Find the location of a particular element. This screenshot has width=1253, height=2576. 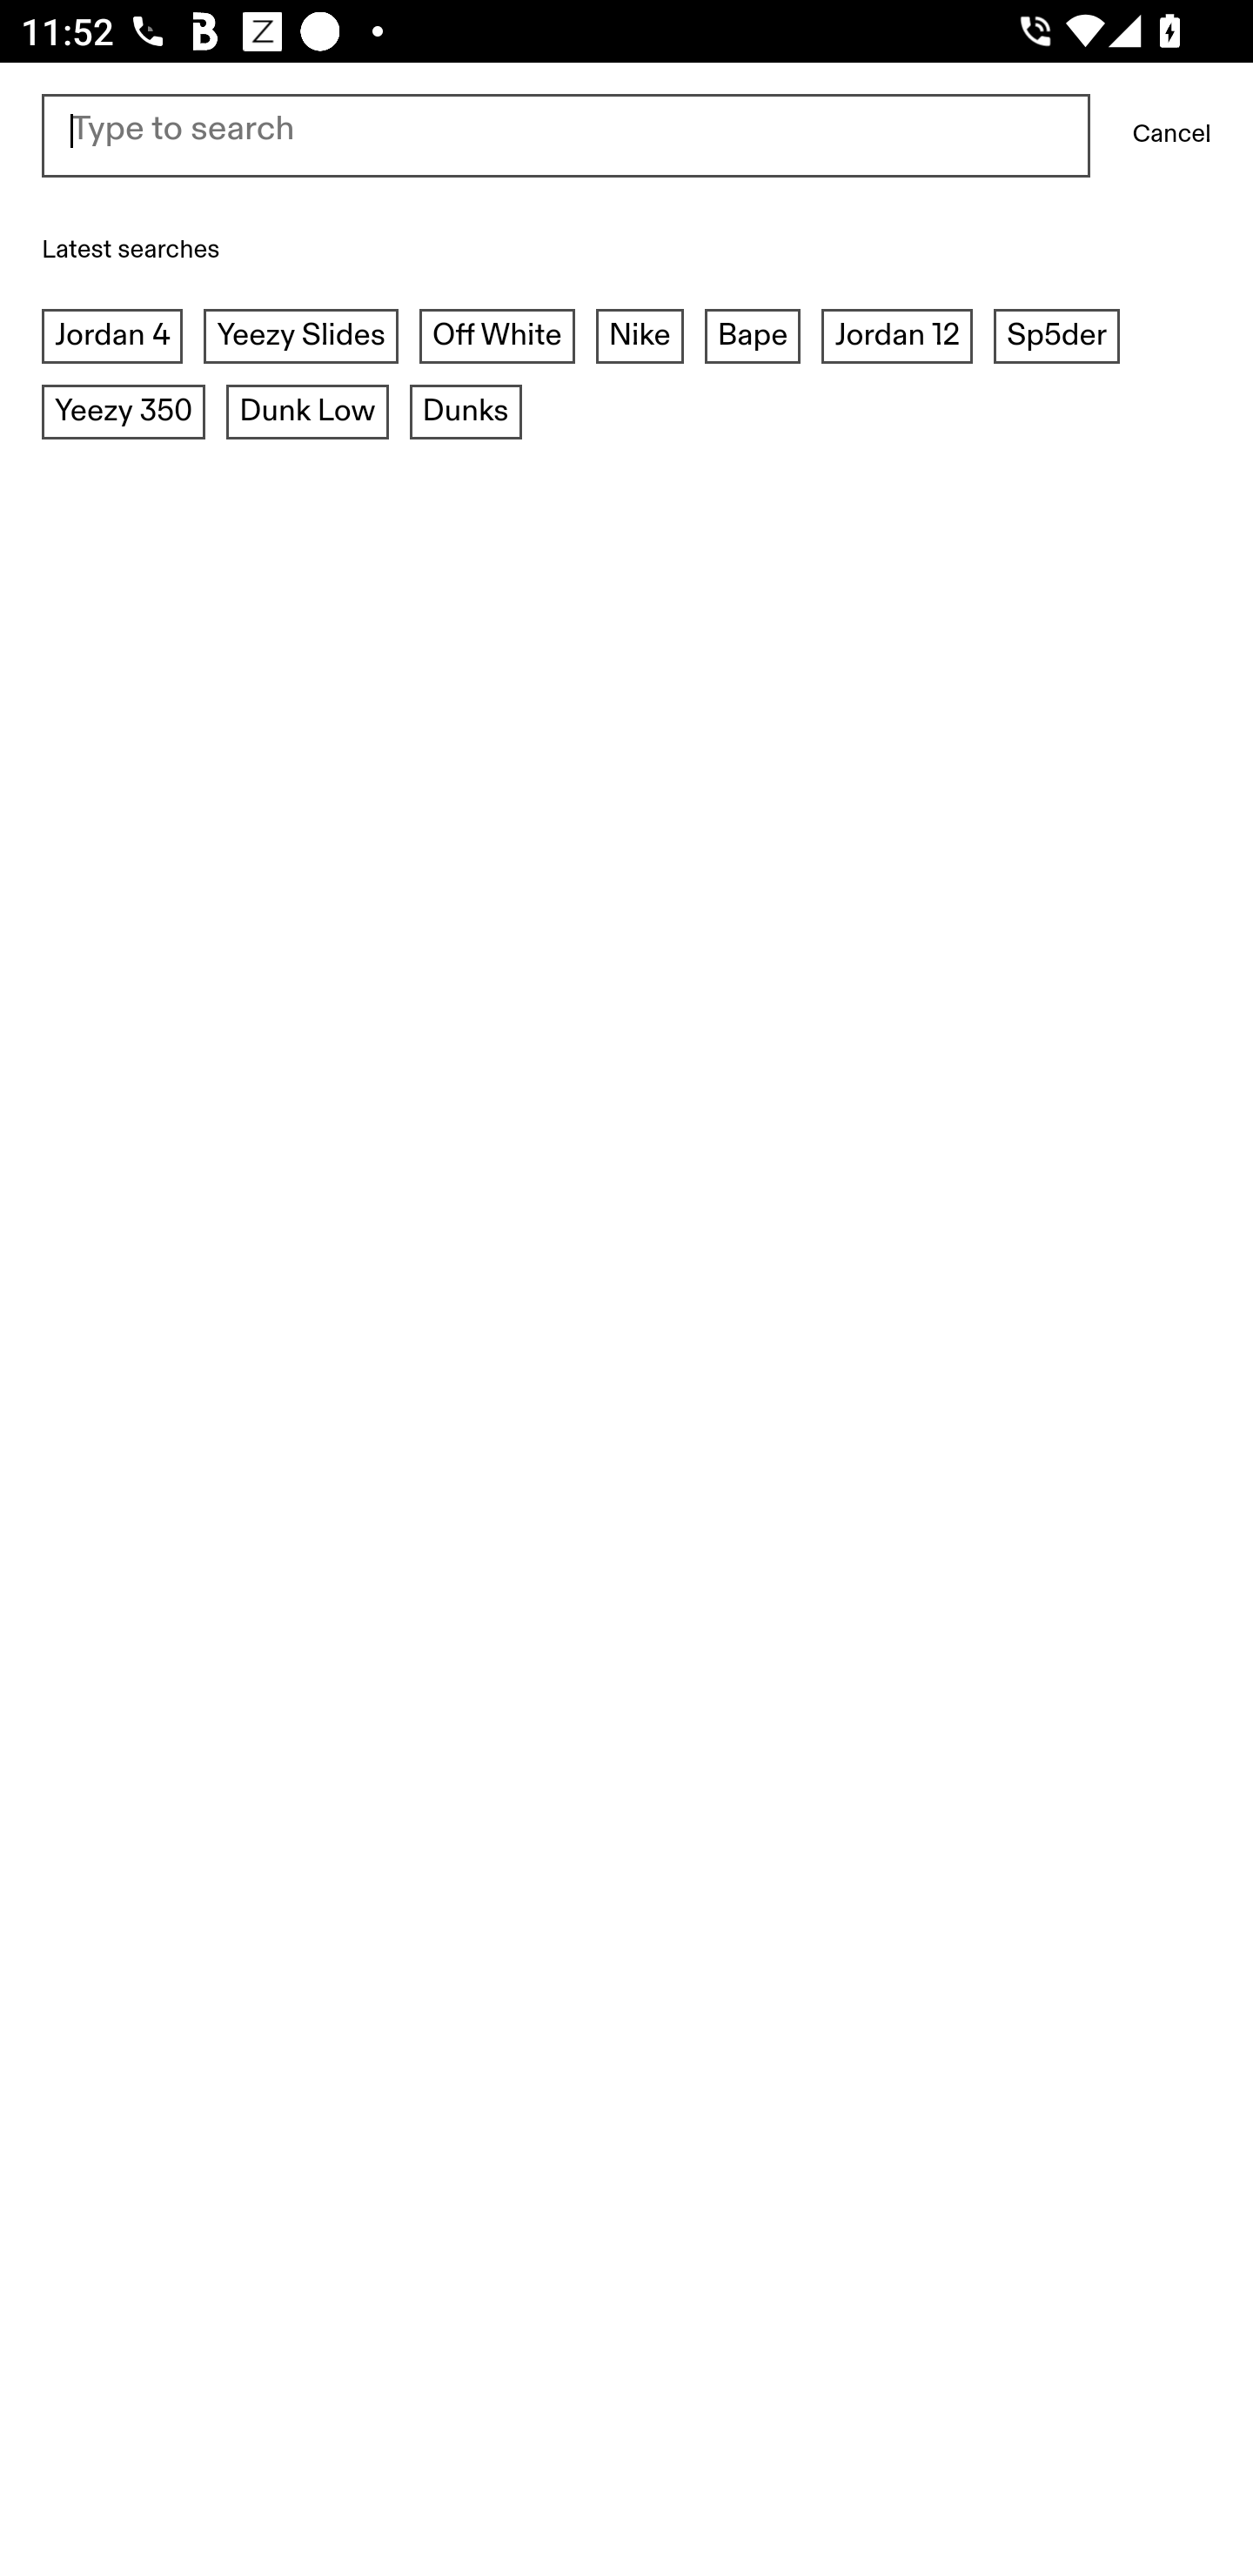

Nike is located at coordinates (640, 339).